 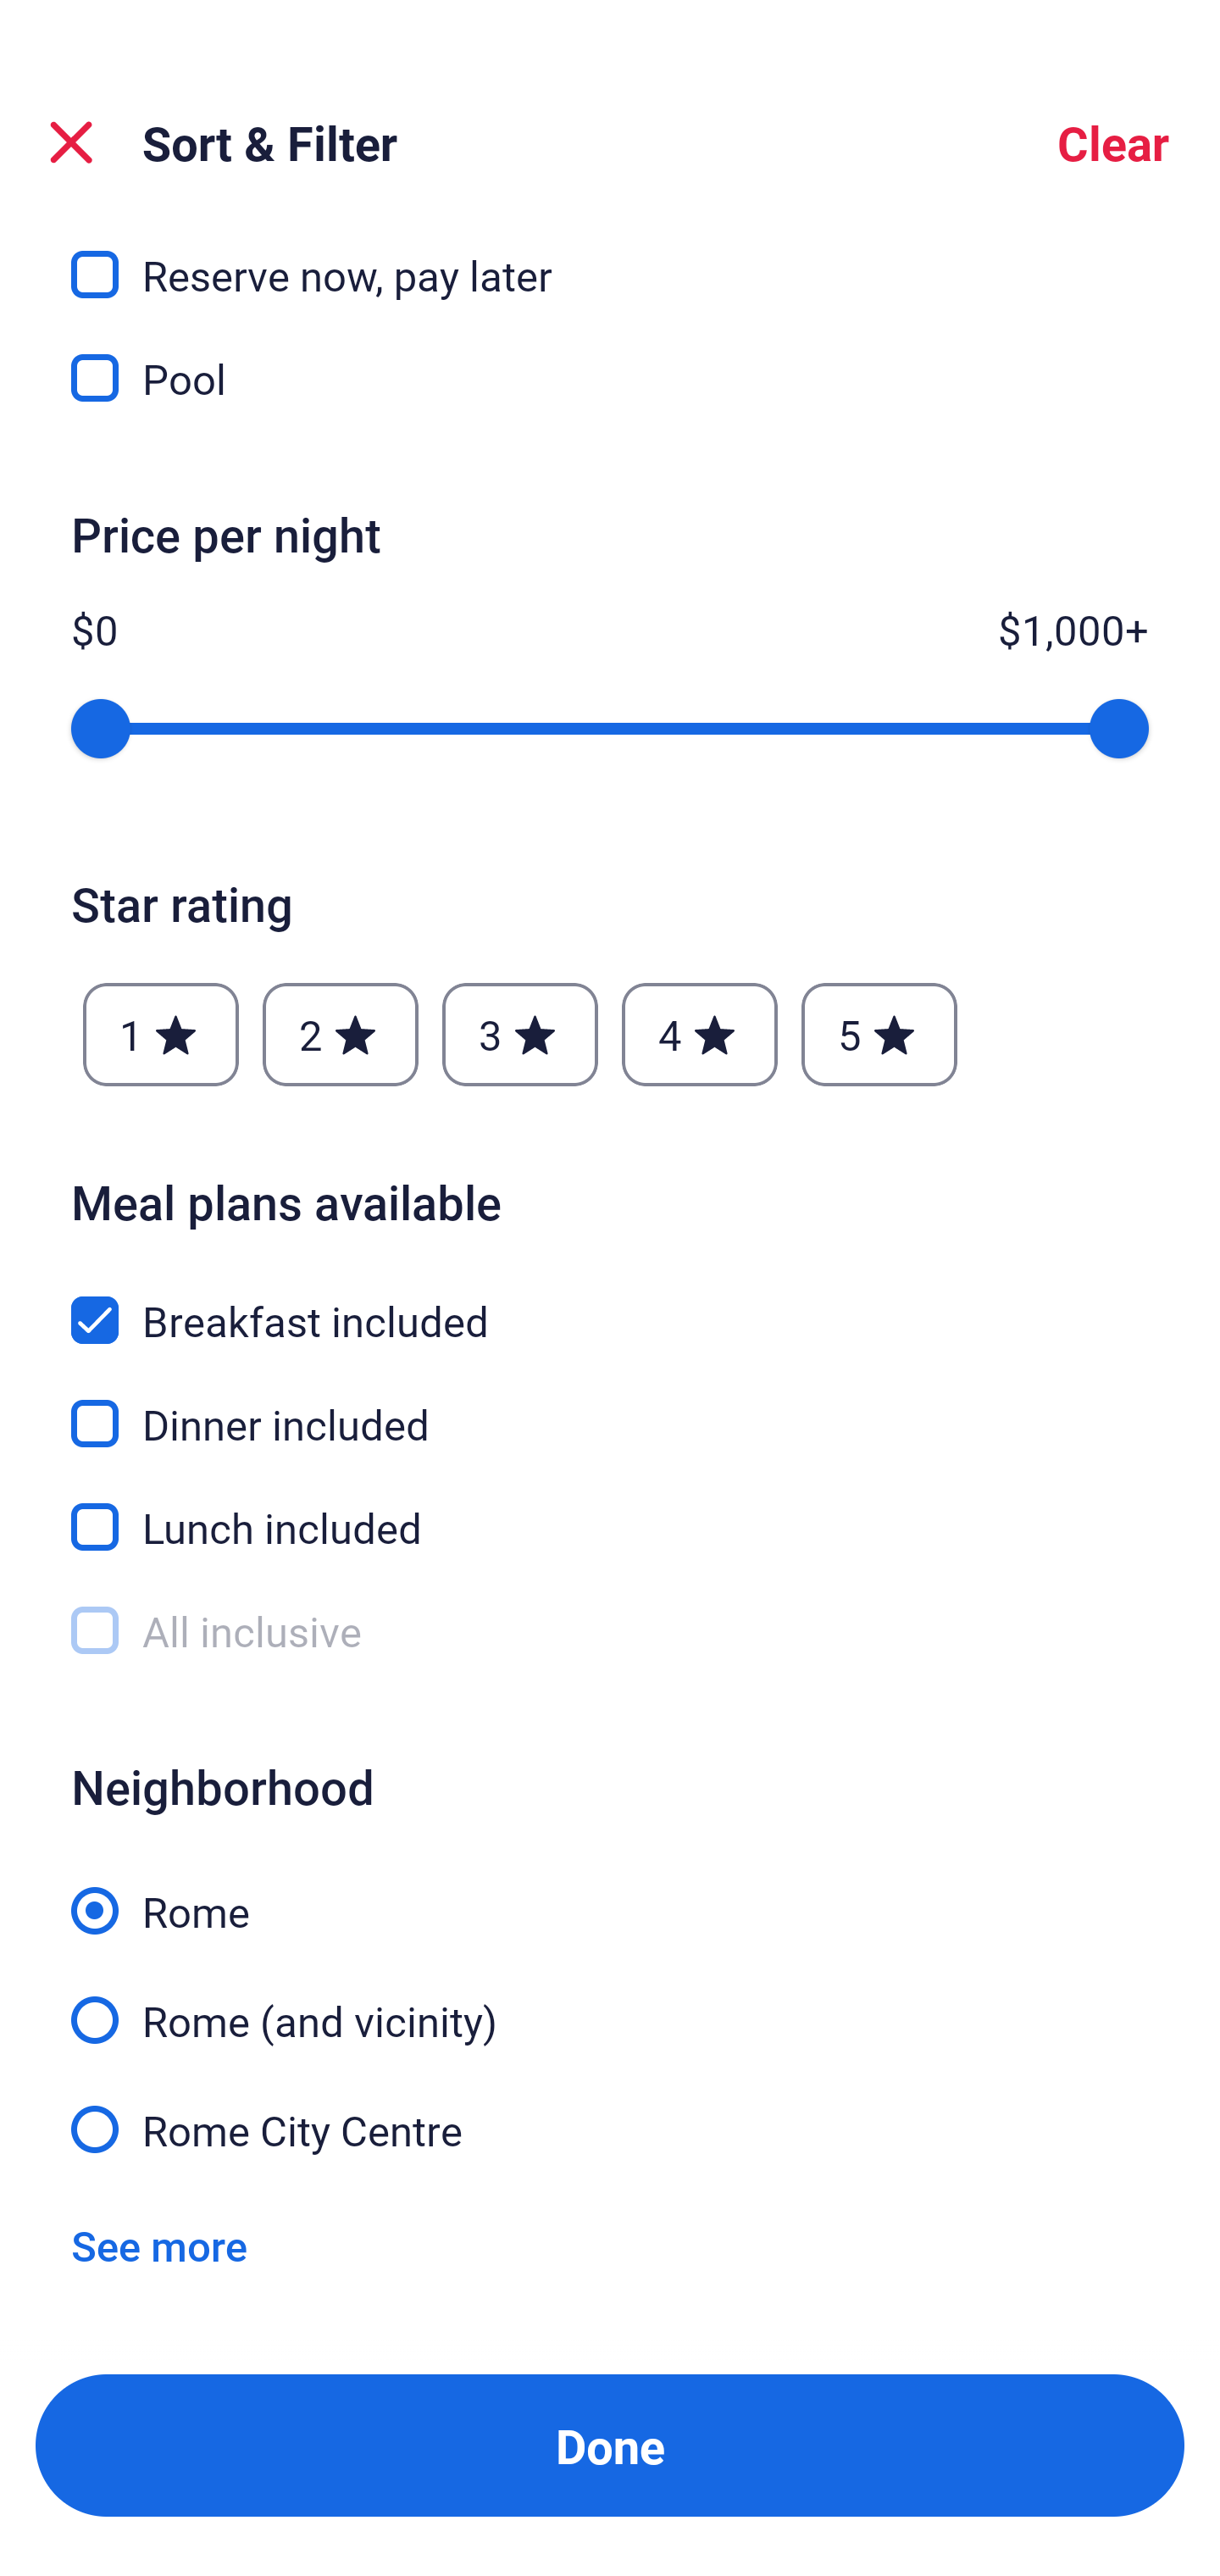 What do you see at coordinates (1113, 142) in the screenshot?
I see `Clear` at bounding box center [1113, 142].